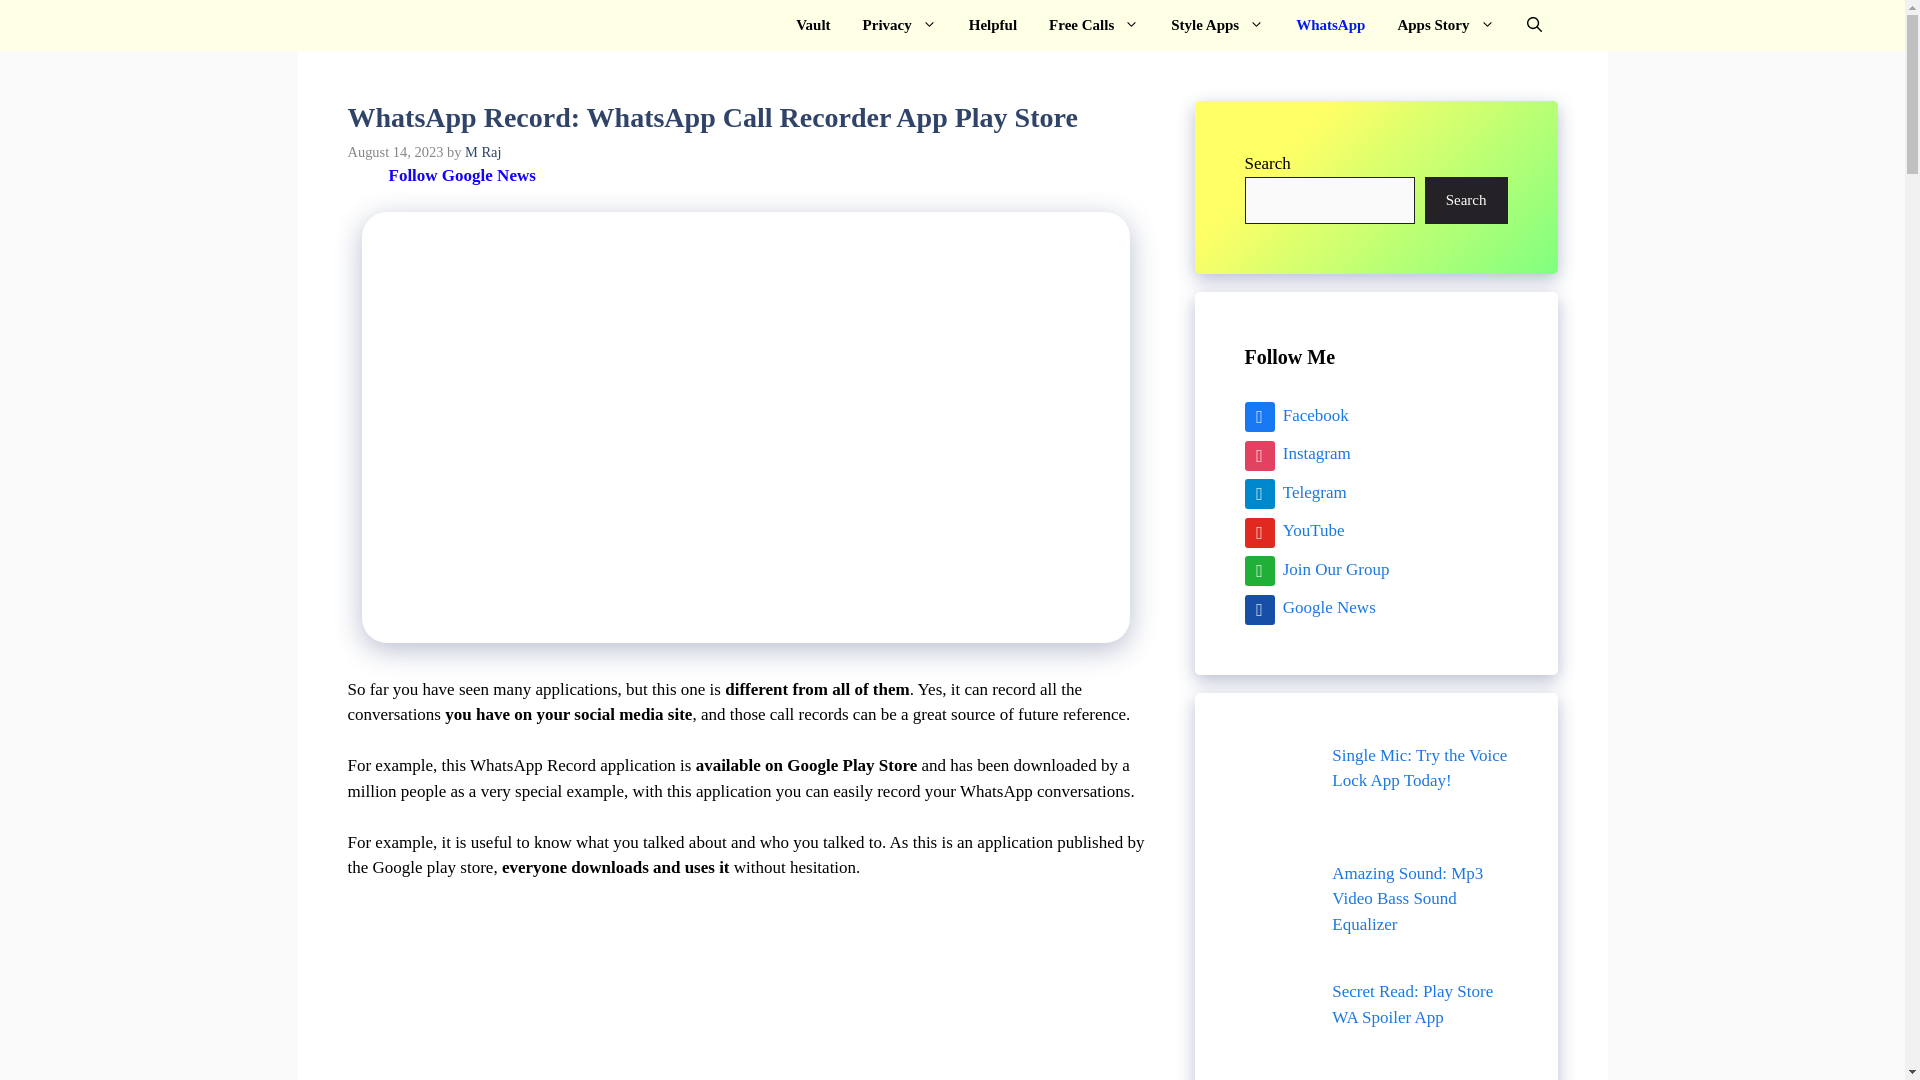 The image size is (1920, 1080). Describe the element at coordinates (482, 151) in the screenshot. I see `M Raj` at that location.